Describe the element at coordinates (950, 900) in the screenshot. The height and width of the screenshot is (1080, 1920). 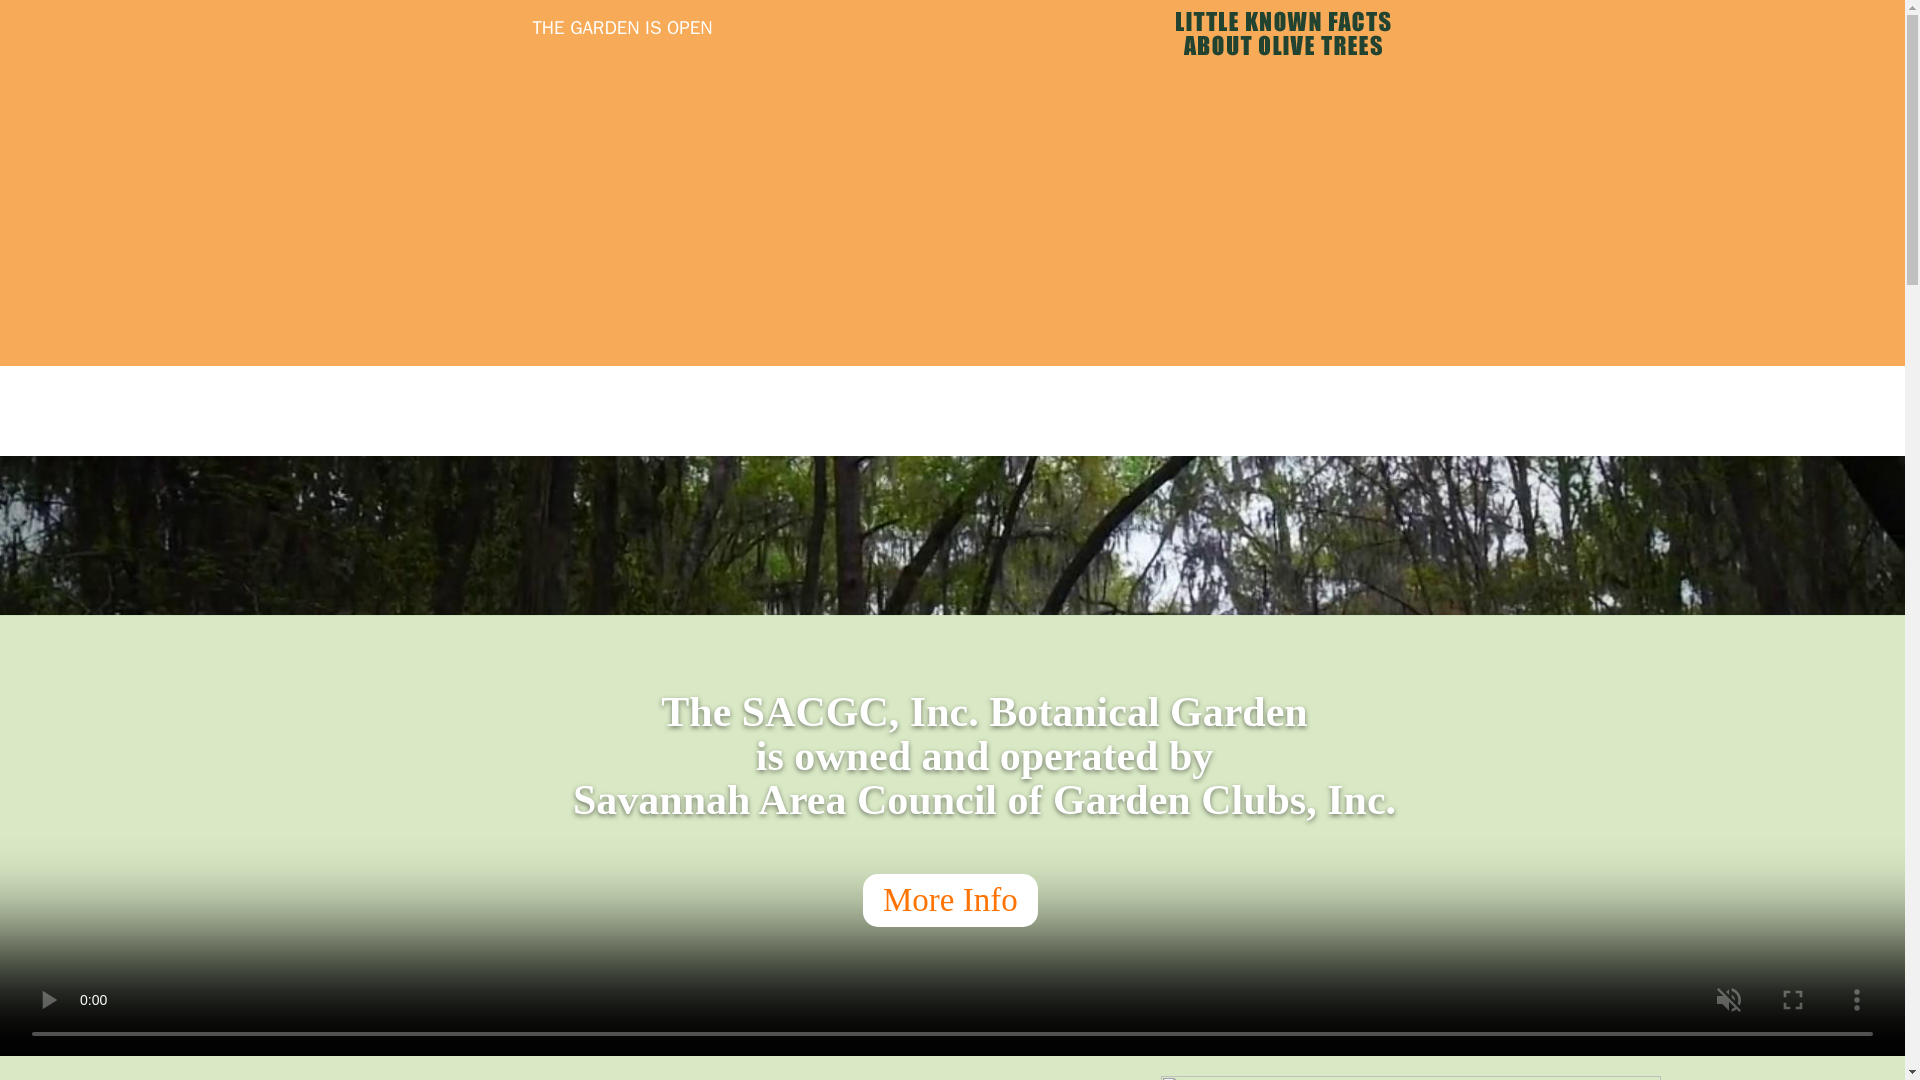
I see `More Info` at that location.